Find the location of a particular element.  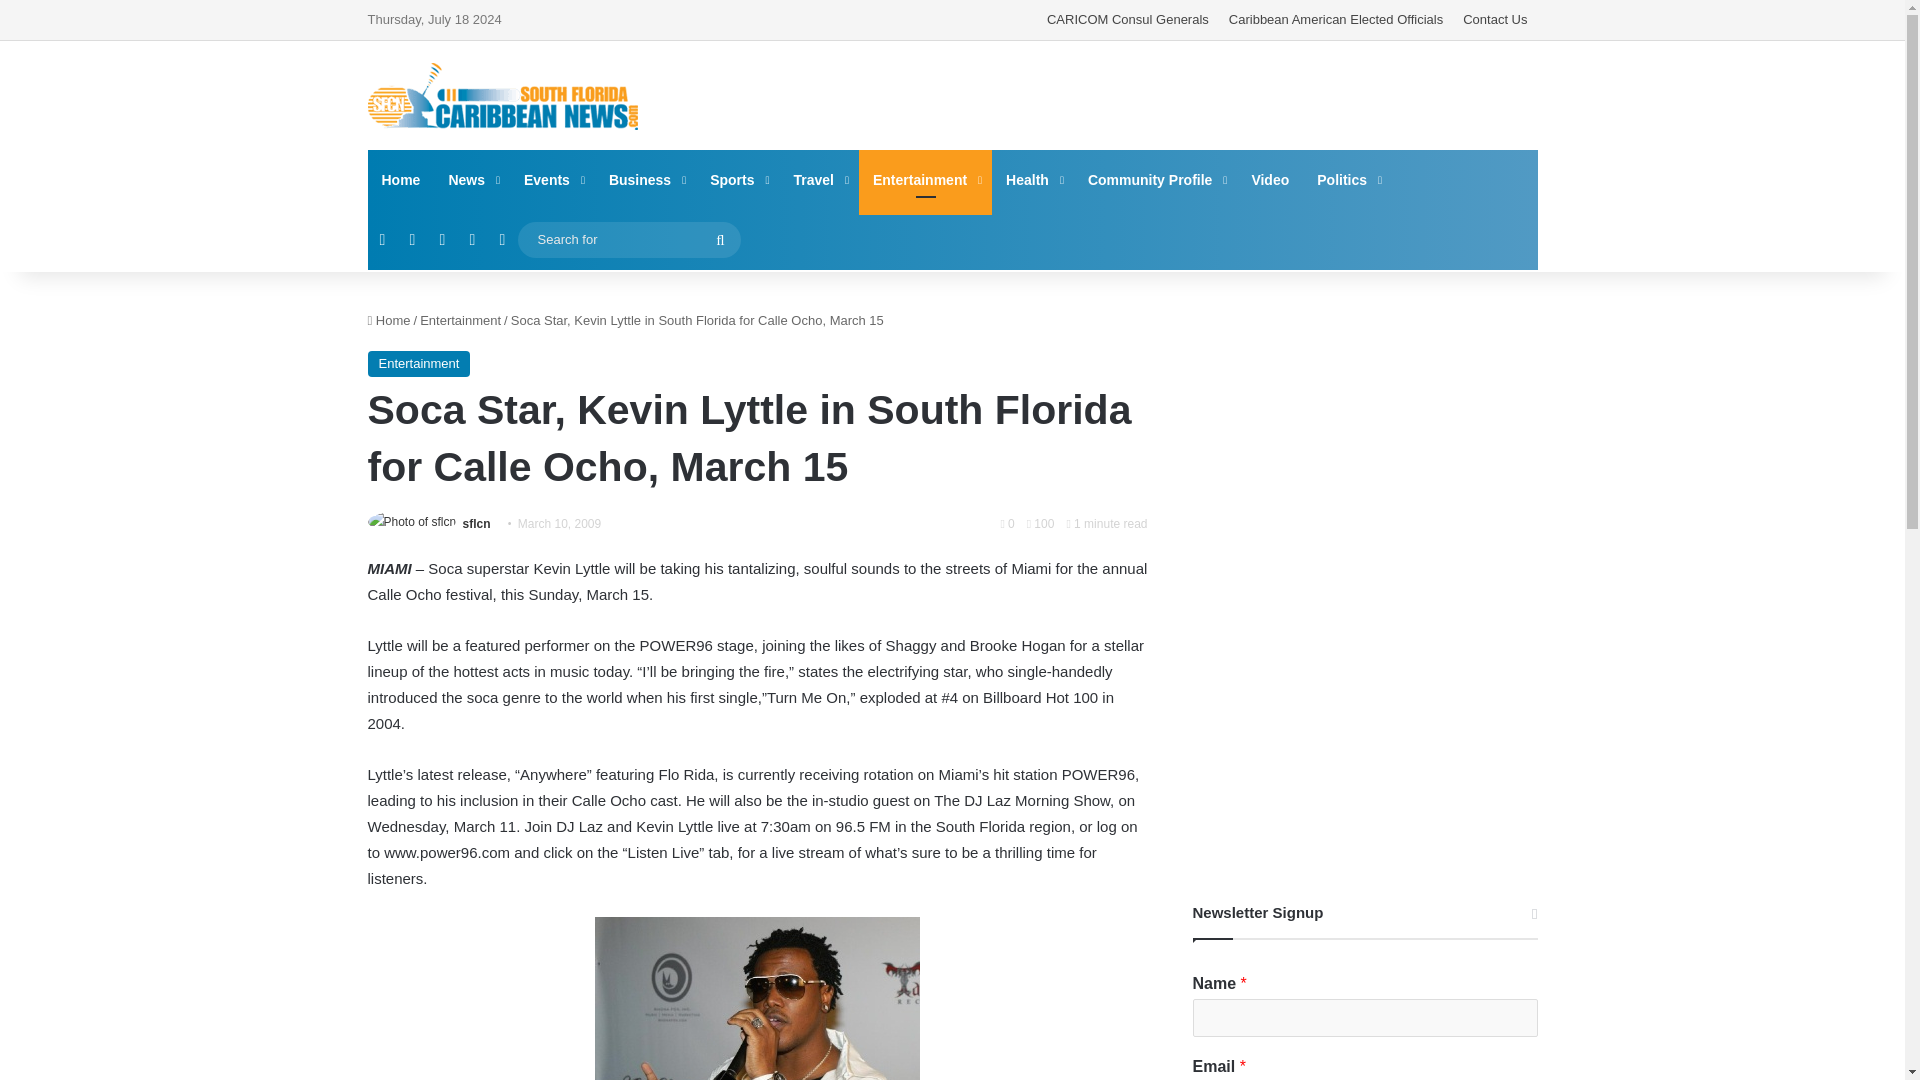

Entertainment is located at coordinates (925, 180).